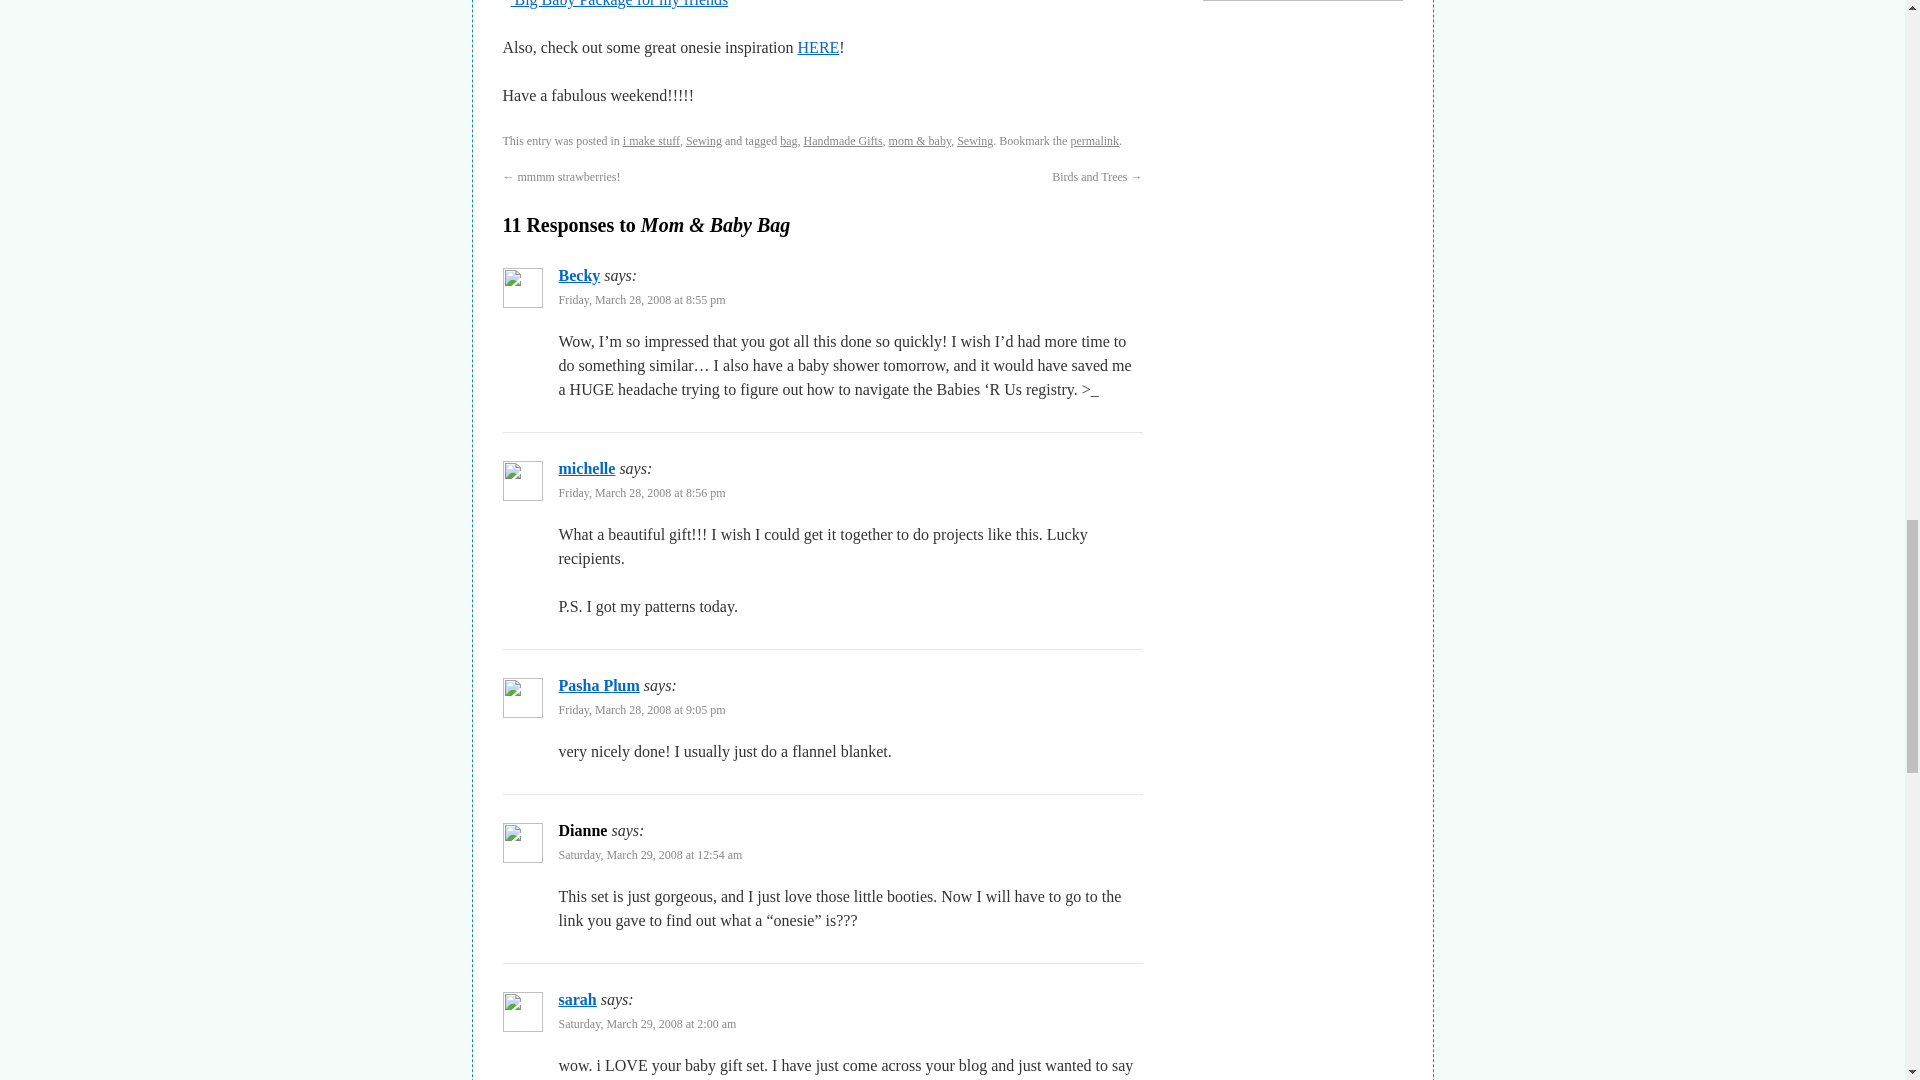 Image resolution: width=1920 pixels, height=1080 pixels. I want to click on Friday, March 28, 2008 at 9:05 pm, so click(642, 710).